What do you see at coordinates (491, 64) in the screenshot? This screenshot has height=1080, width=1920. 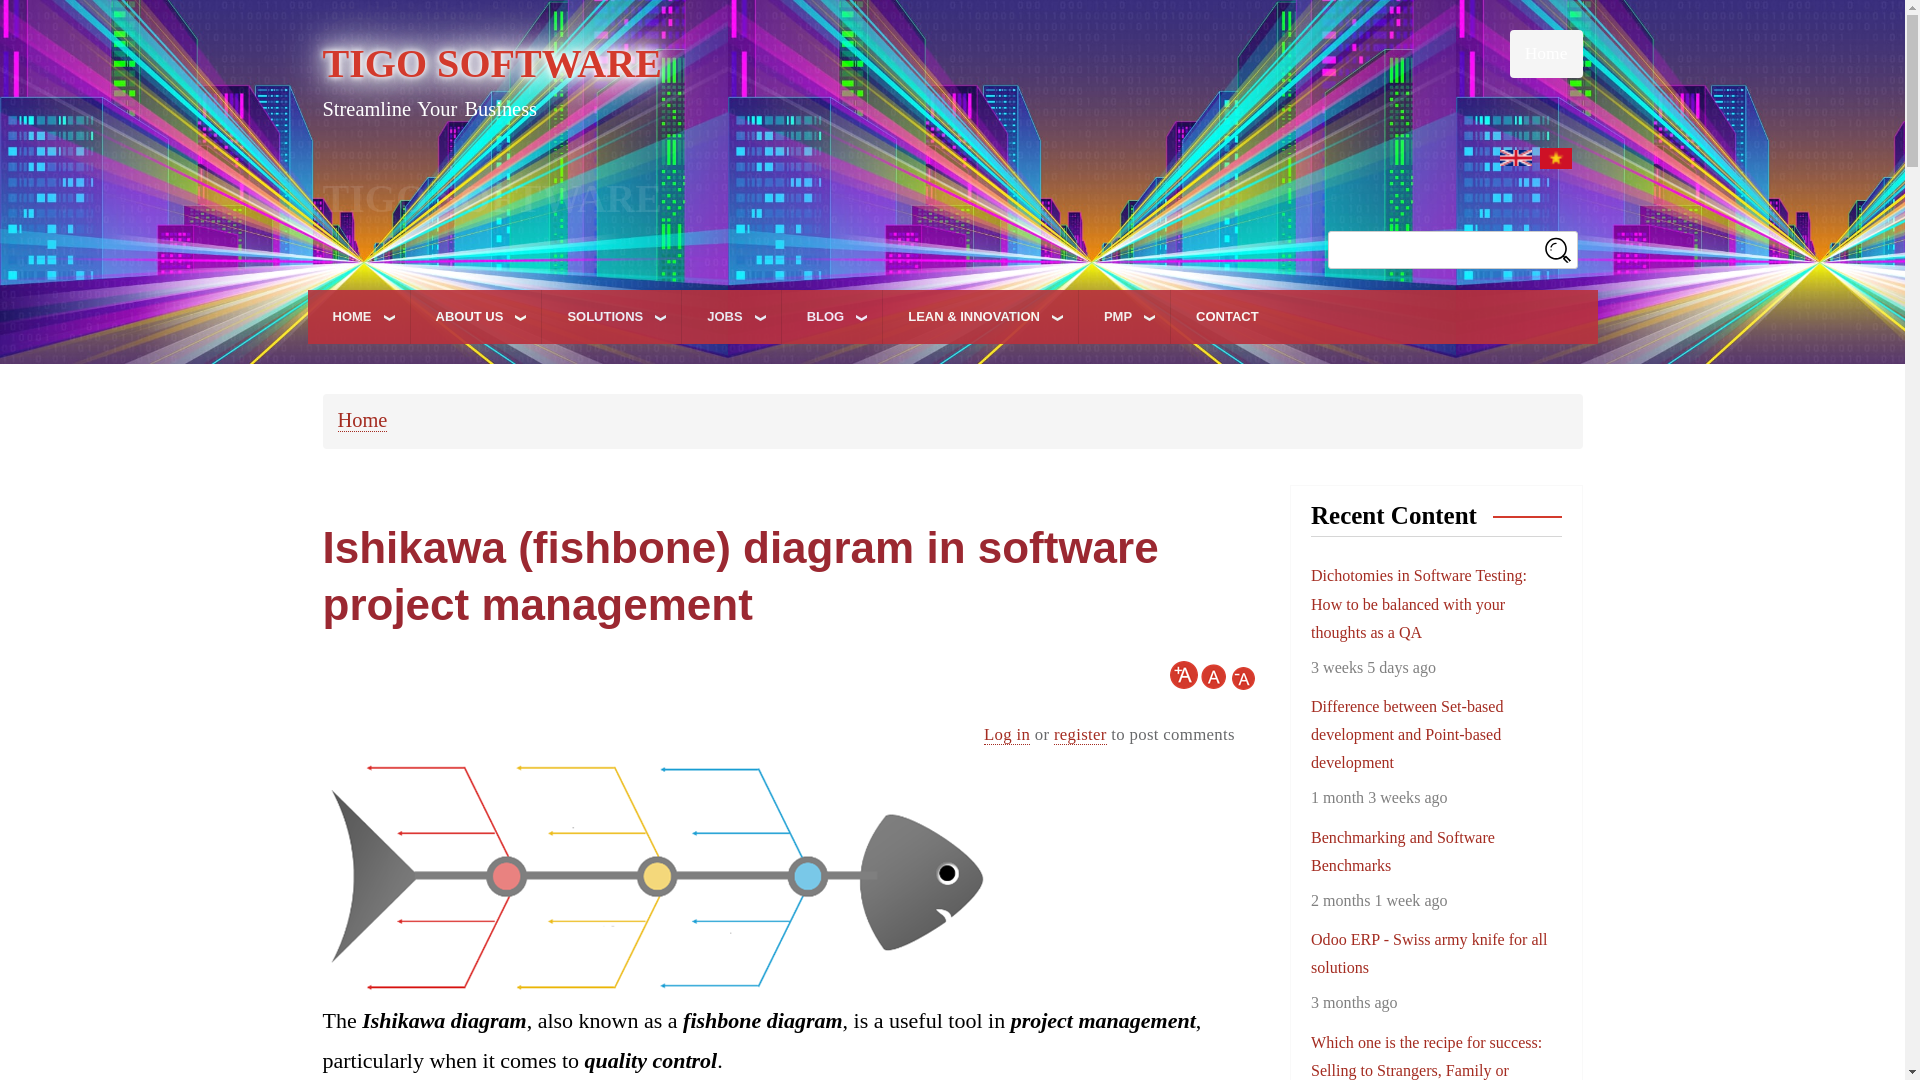 I see `TIGO SOFTWARE` at bounding box center [491, 64].